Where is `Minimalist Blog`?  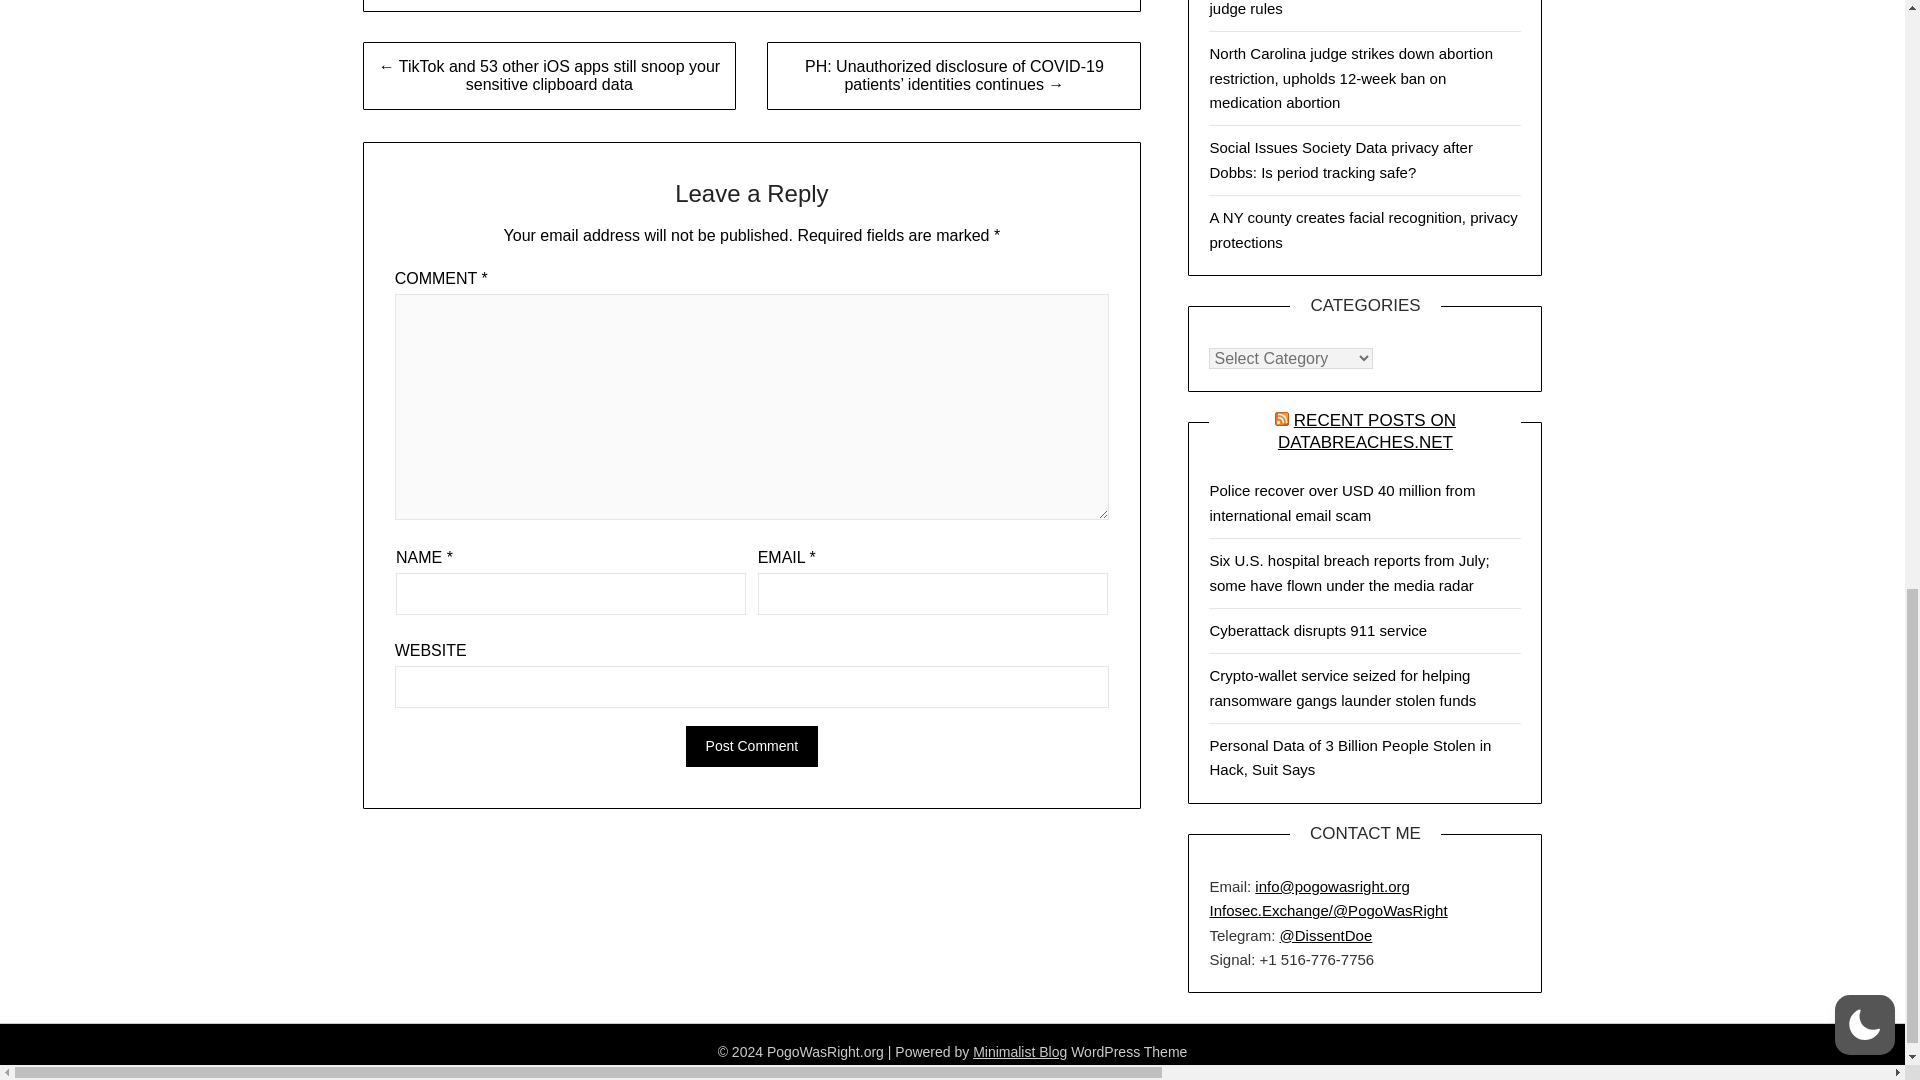
Minimalist Blog is located at coordinates (1020, 1052).